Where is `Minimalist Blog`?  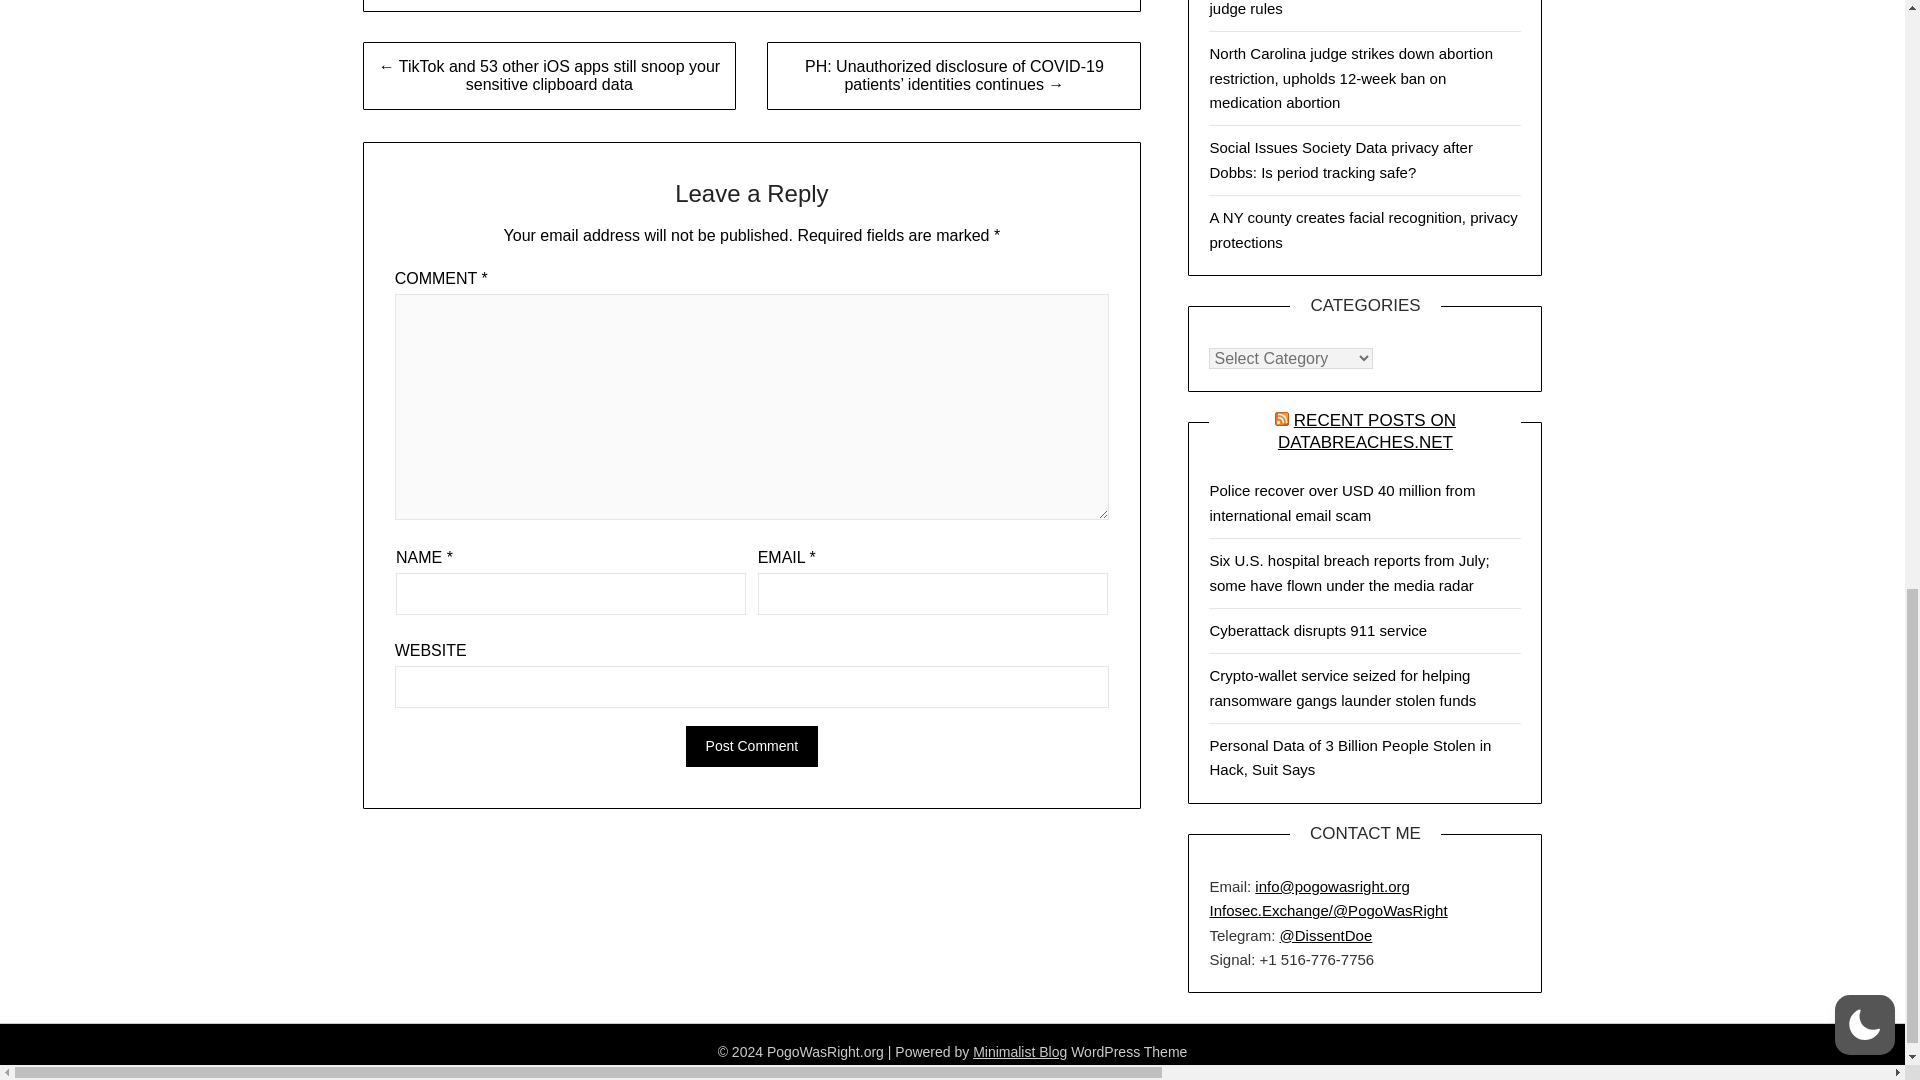
Minimalist Blog is located at coordinates (1020, 1052).